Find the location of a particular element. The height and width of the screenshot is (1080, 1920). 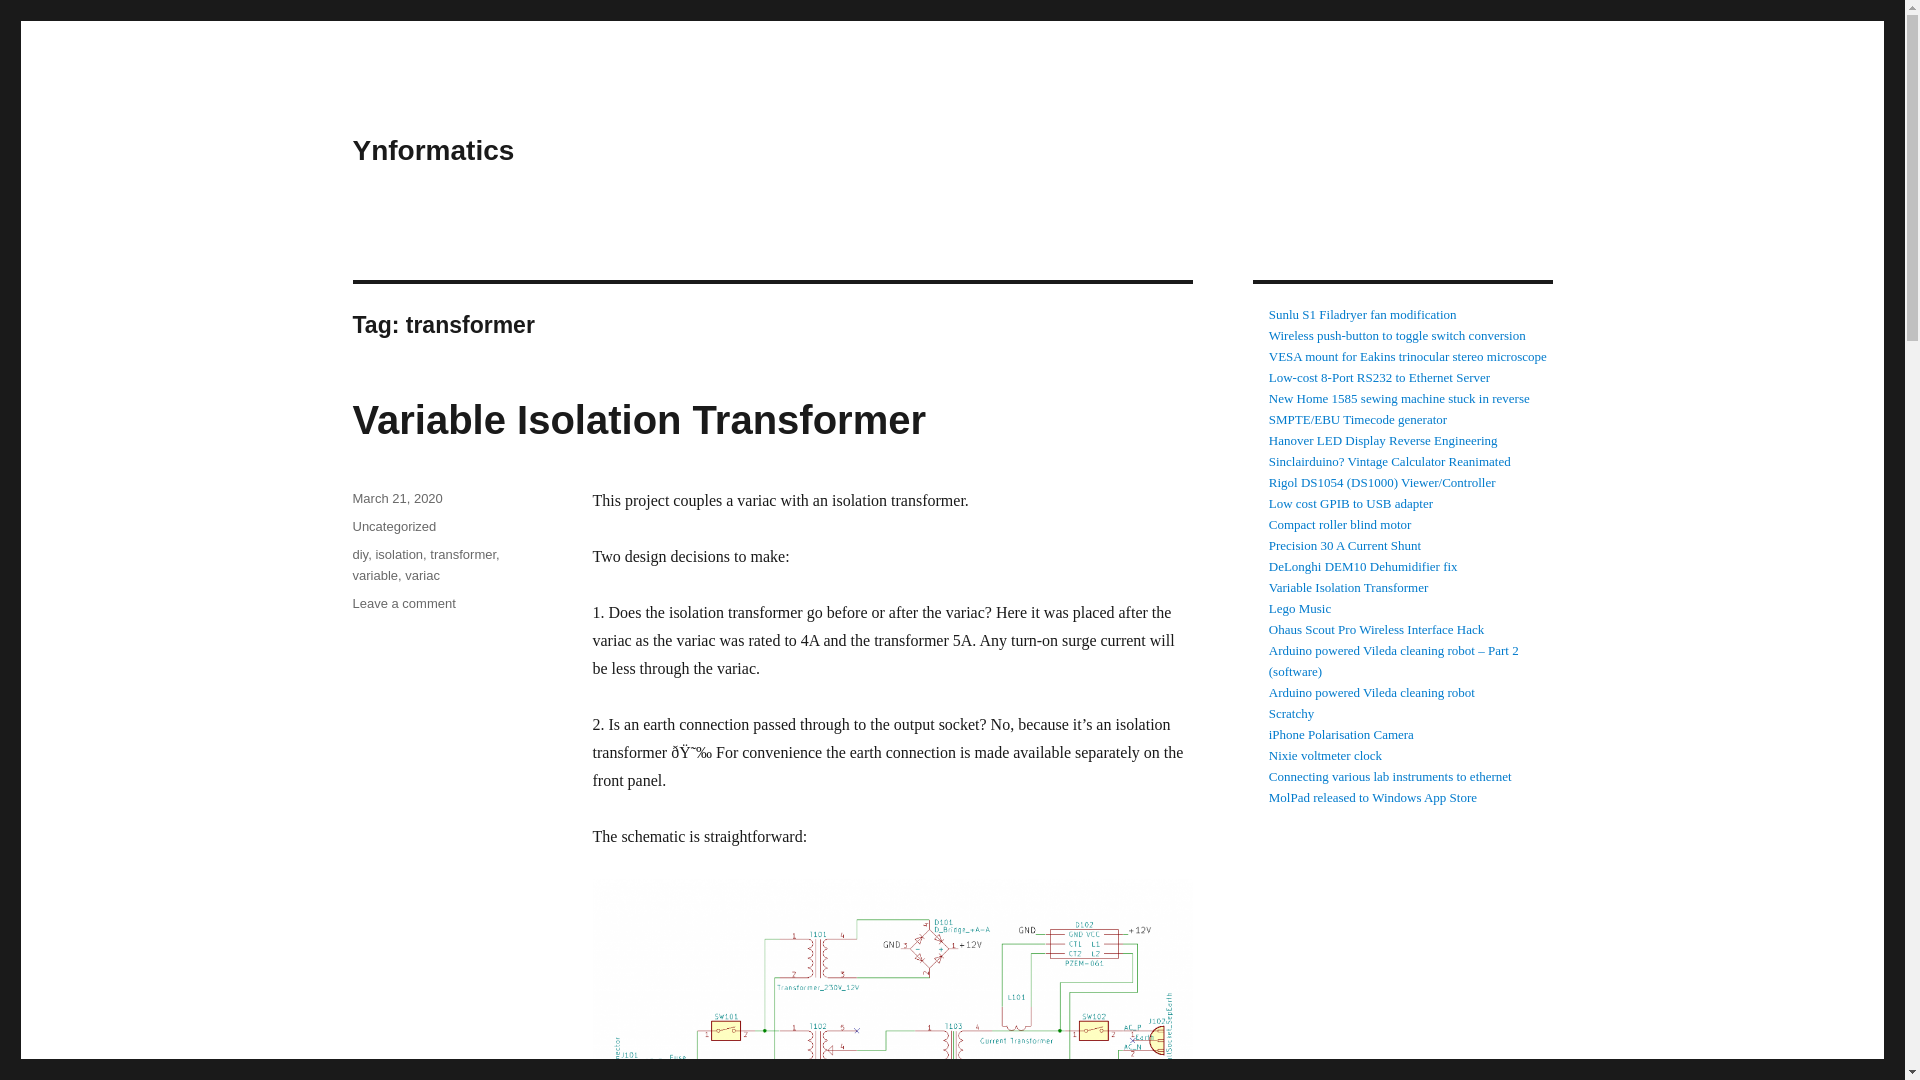

Arduino powered Vileda cleaning robot is located at coordinates (1372, 692).